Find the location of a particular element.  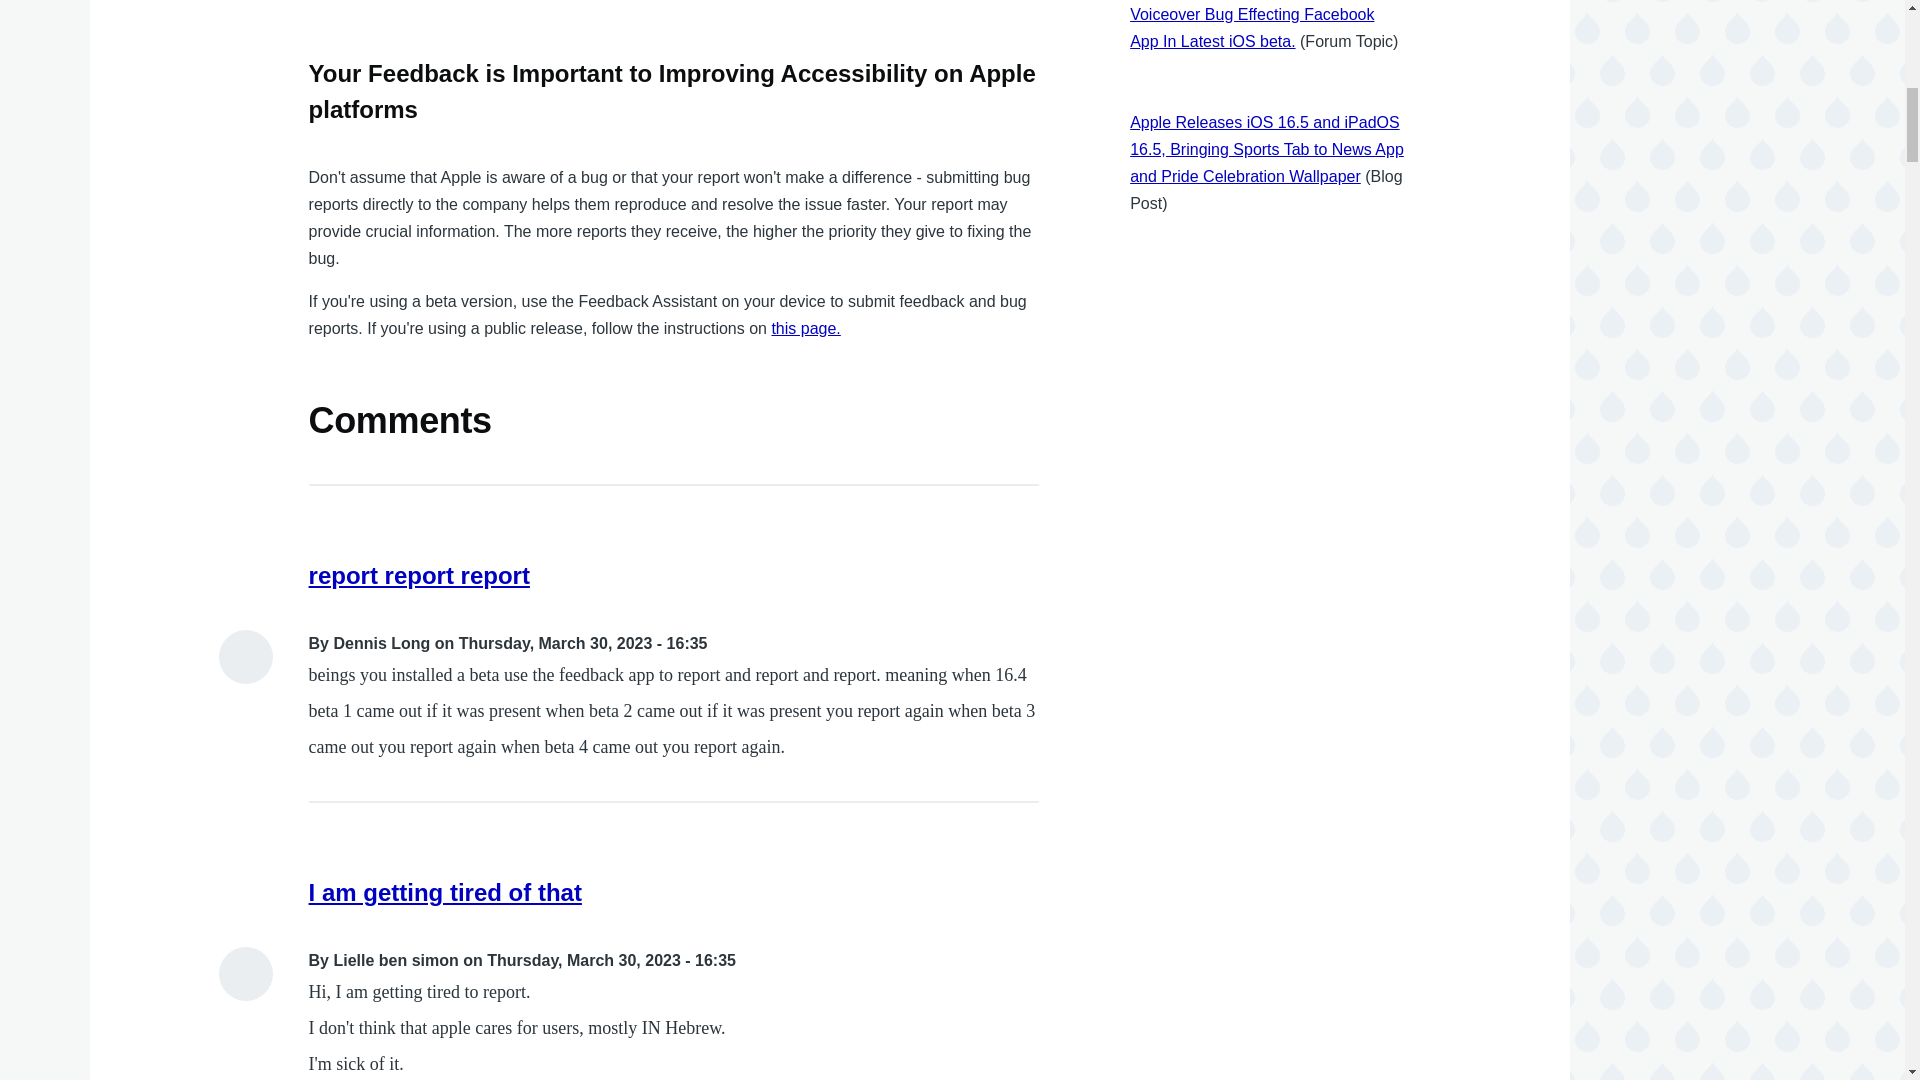

I am getting tired of that is located at coordinates (445, 892).